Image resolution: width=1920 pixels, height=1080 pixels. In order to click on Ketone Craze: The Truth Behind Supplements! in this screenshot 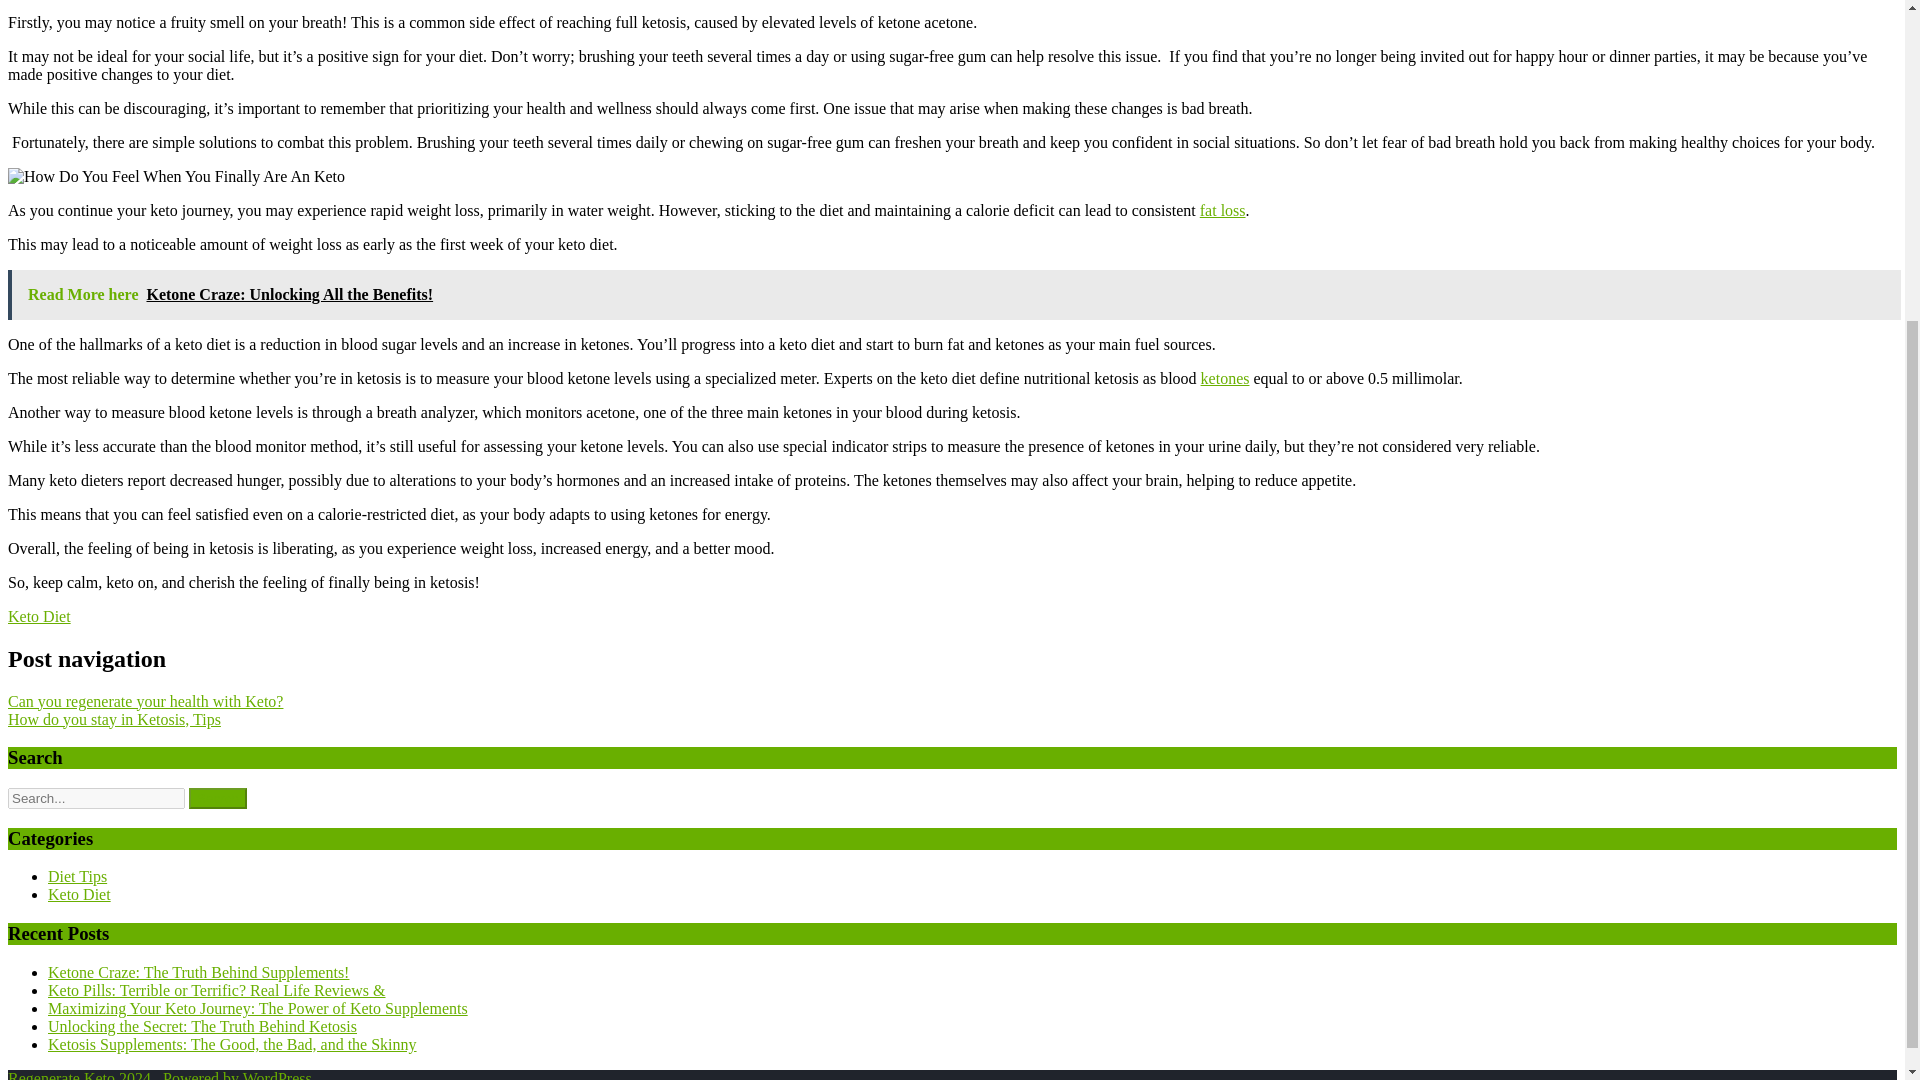, I will do `click(198, 972)`.